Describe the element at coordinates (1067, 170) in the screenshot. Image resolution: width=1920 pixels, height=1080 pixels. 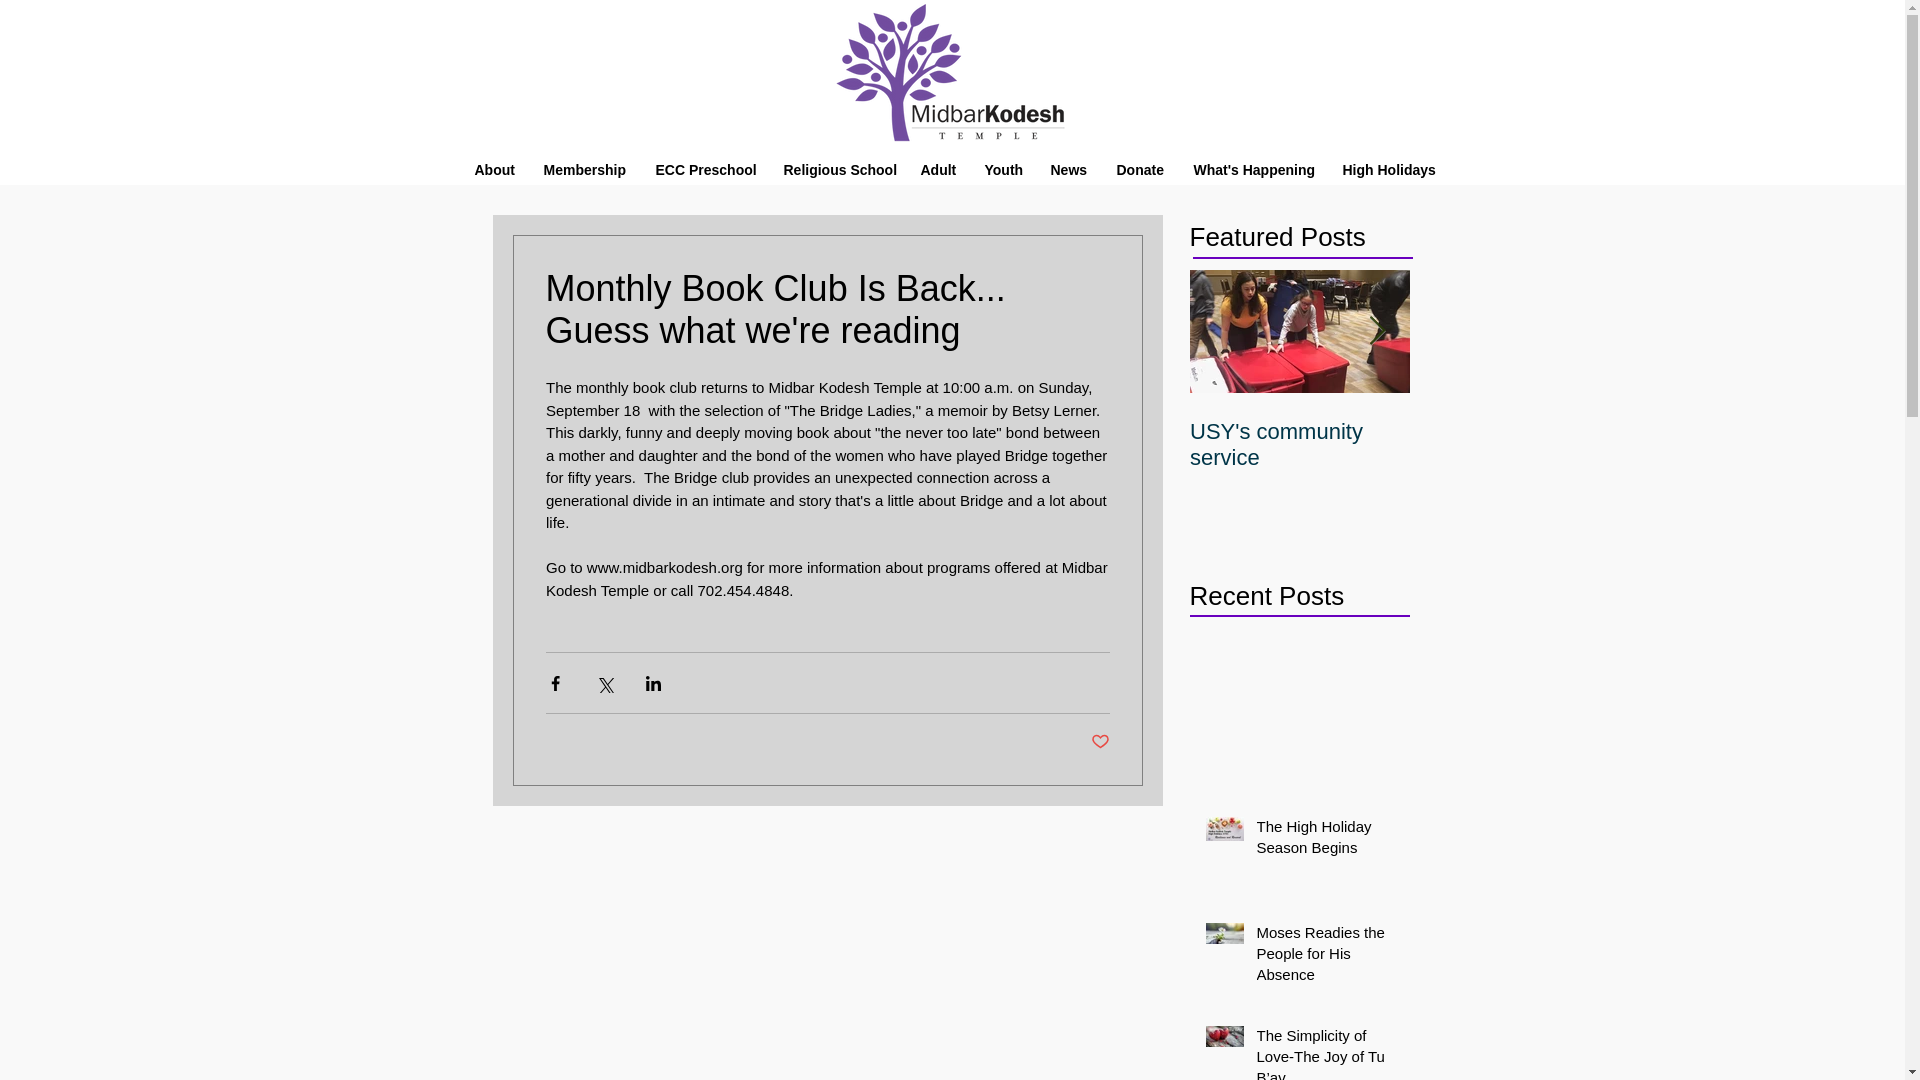
I see `News` at that location.